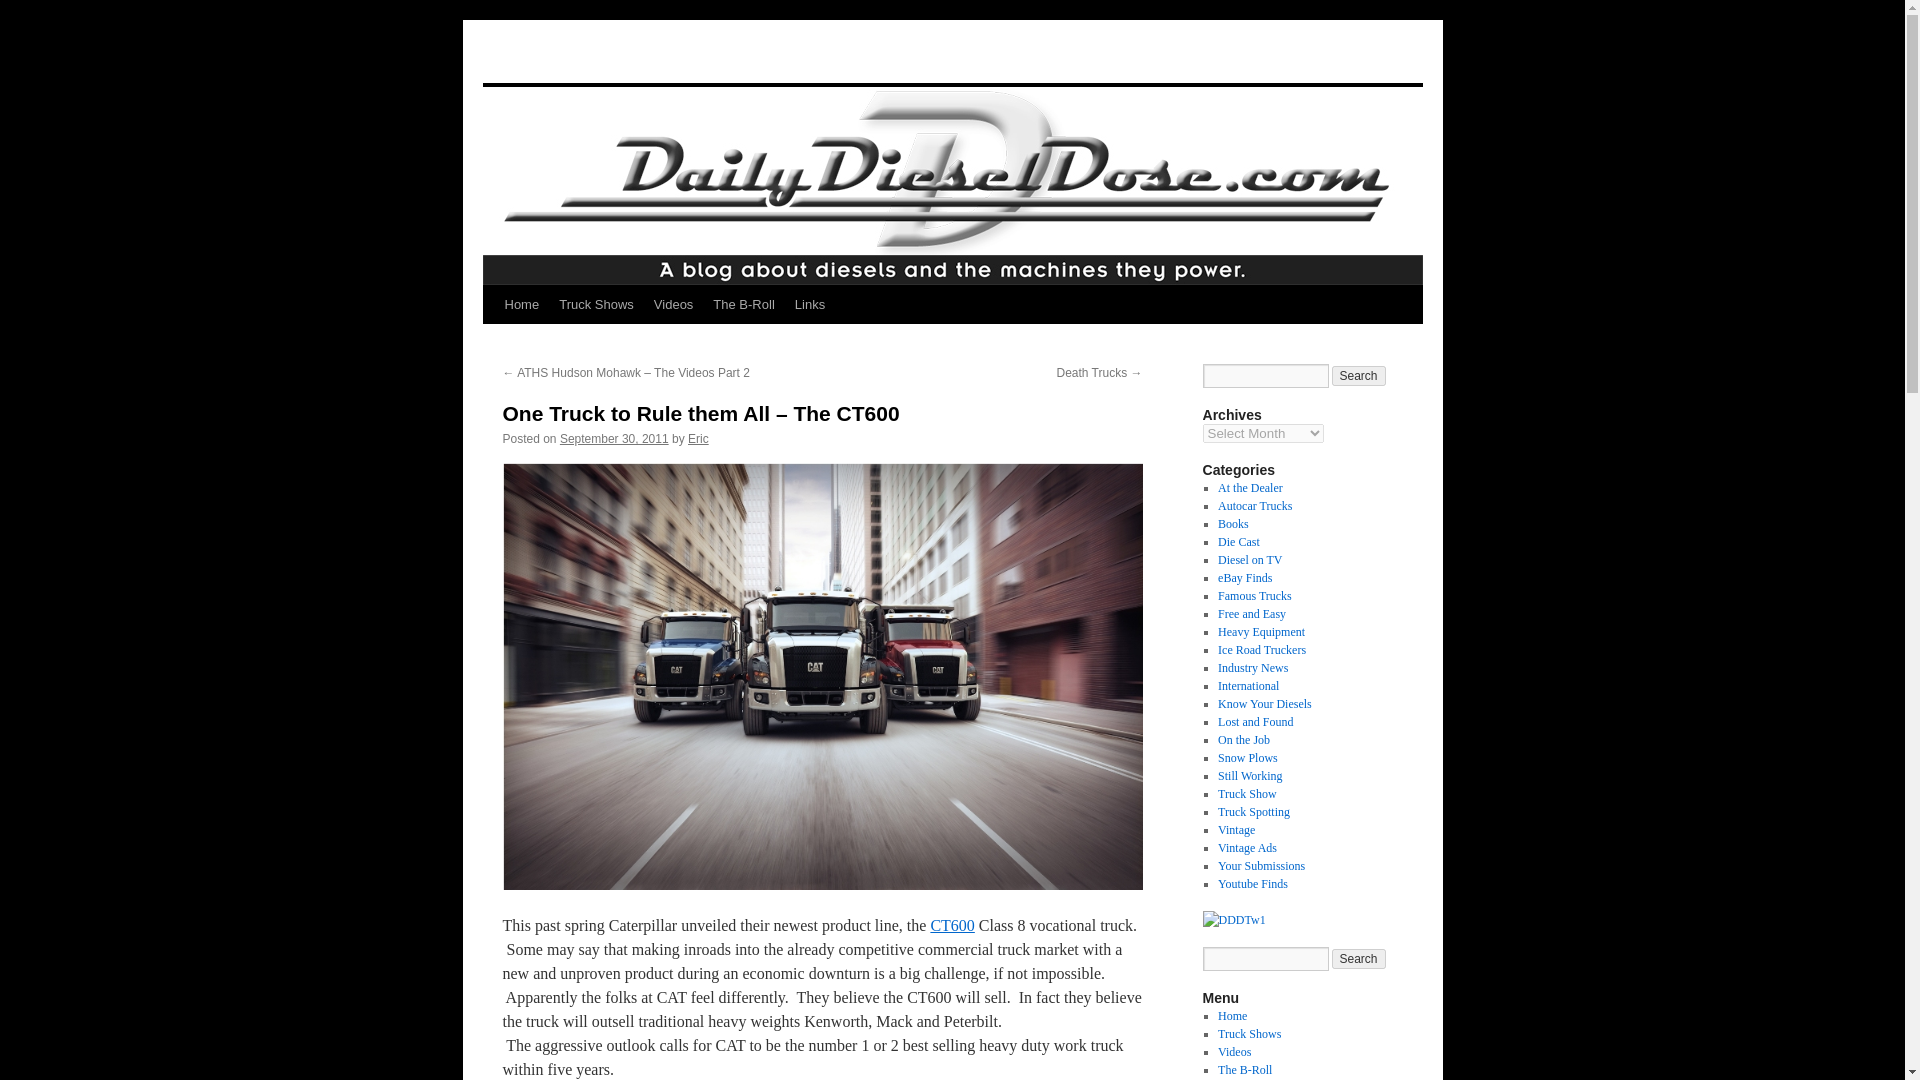  What do you see at coordinates (1238, 541) in the screenshot?
I see `Die Cast` at bounding box center [1238, 541].